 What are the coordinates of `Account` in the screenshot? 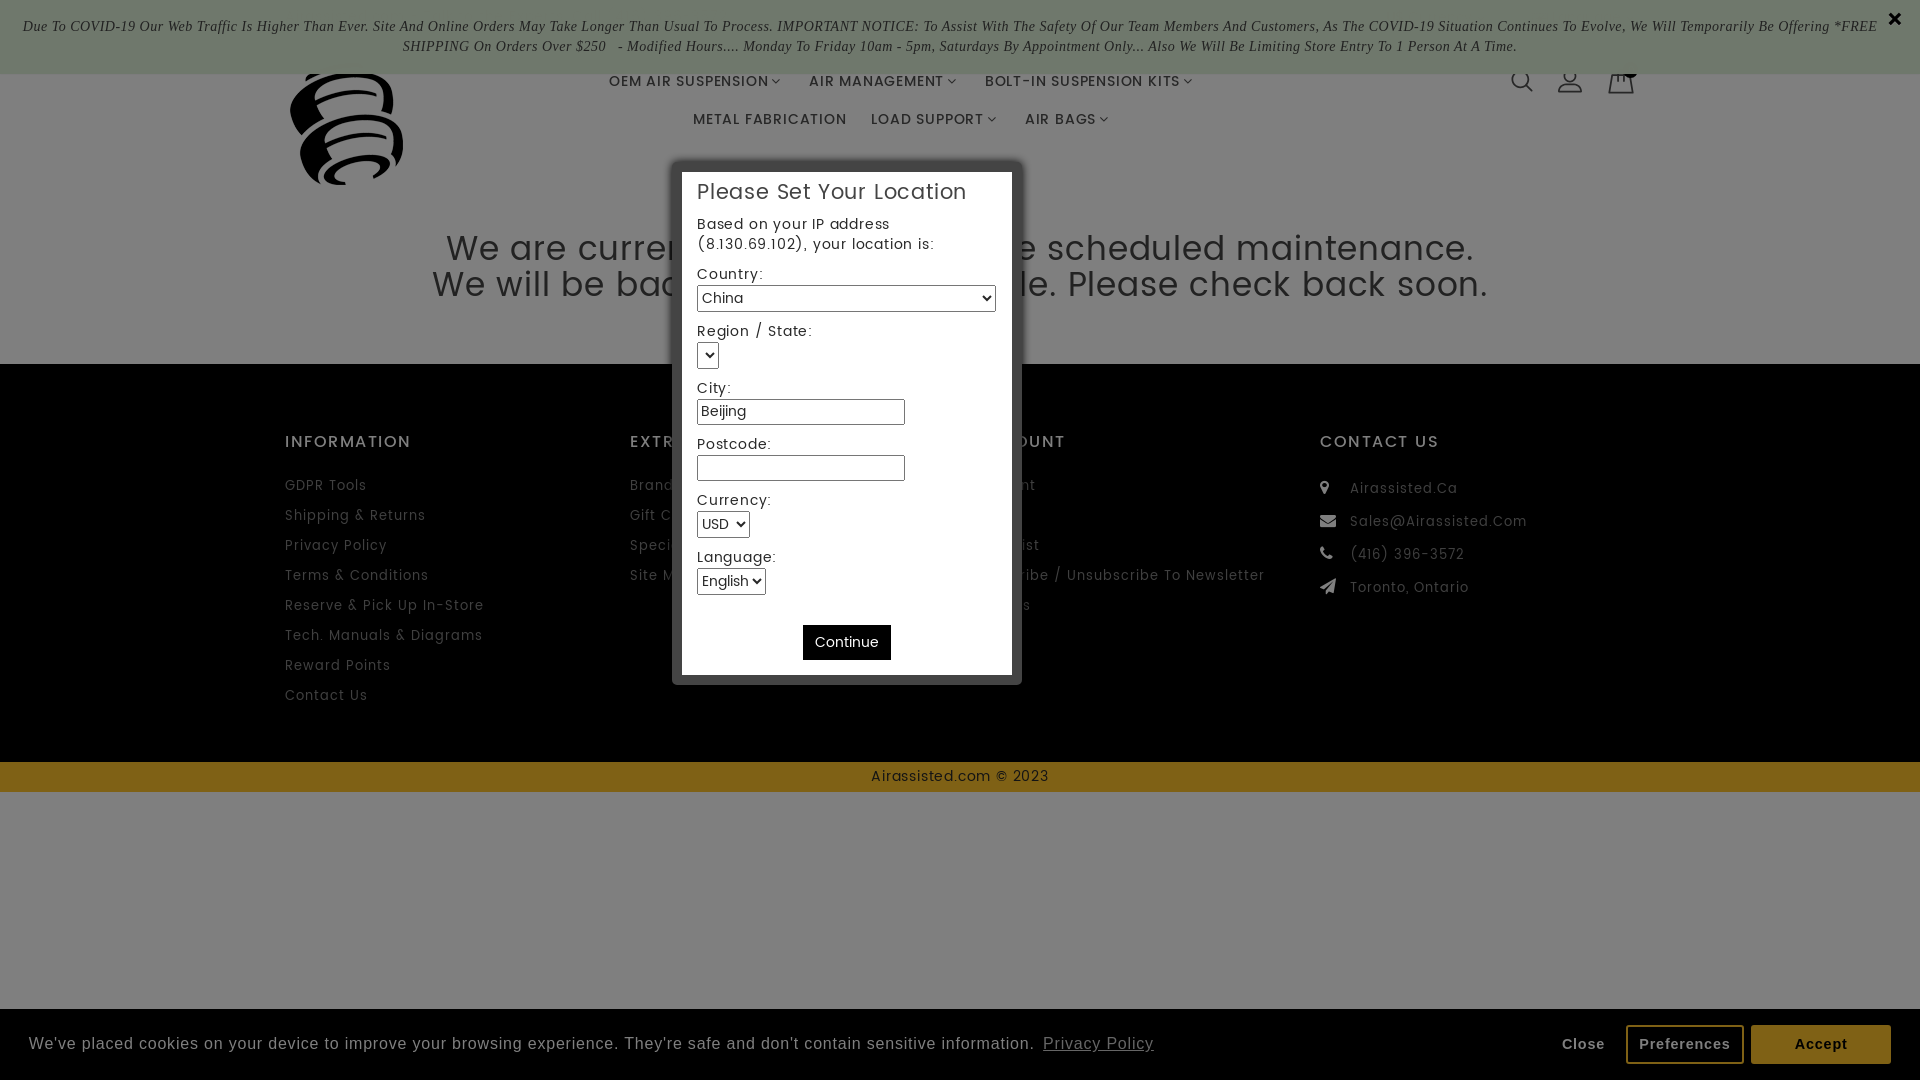 It's located at (1006, 486).